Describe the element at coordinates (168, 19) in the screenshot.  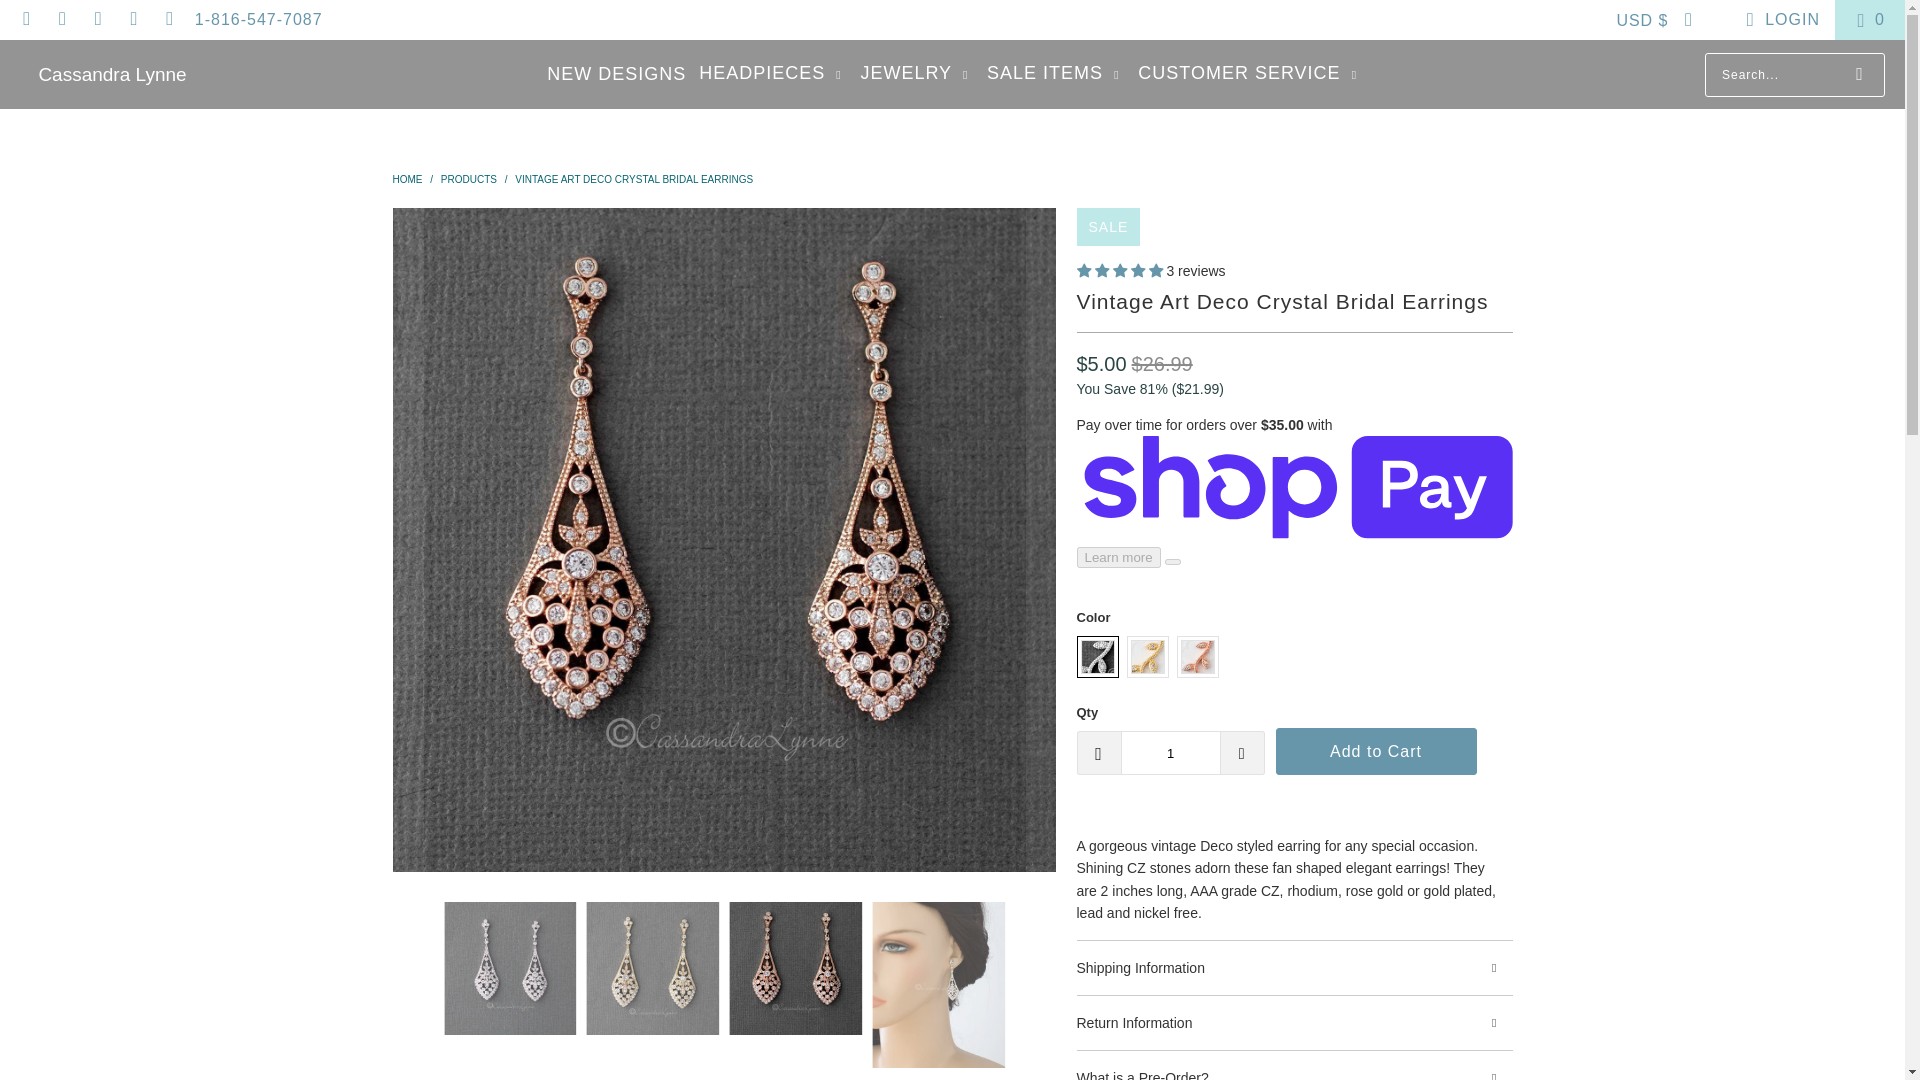
I see `Cassandra Lynne on TikTok` at that location.